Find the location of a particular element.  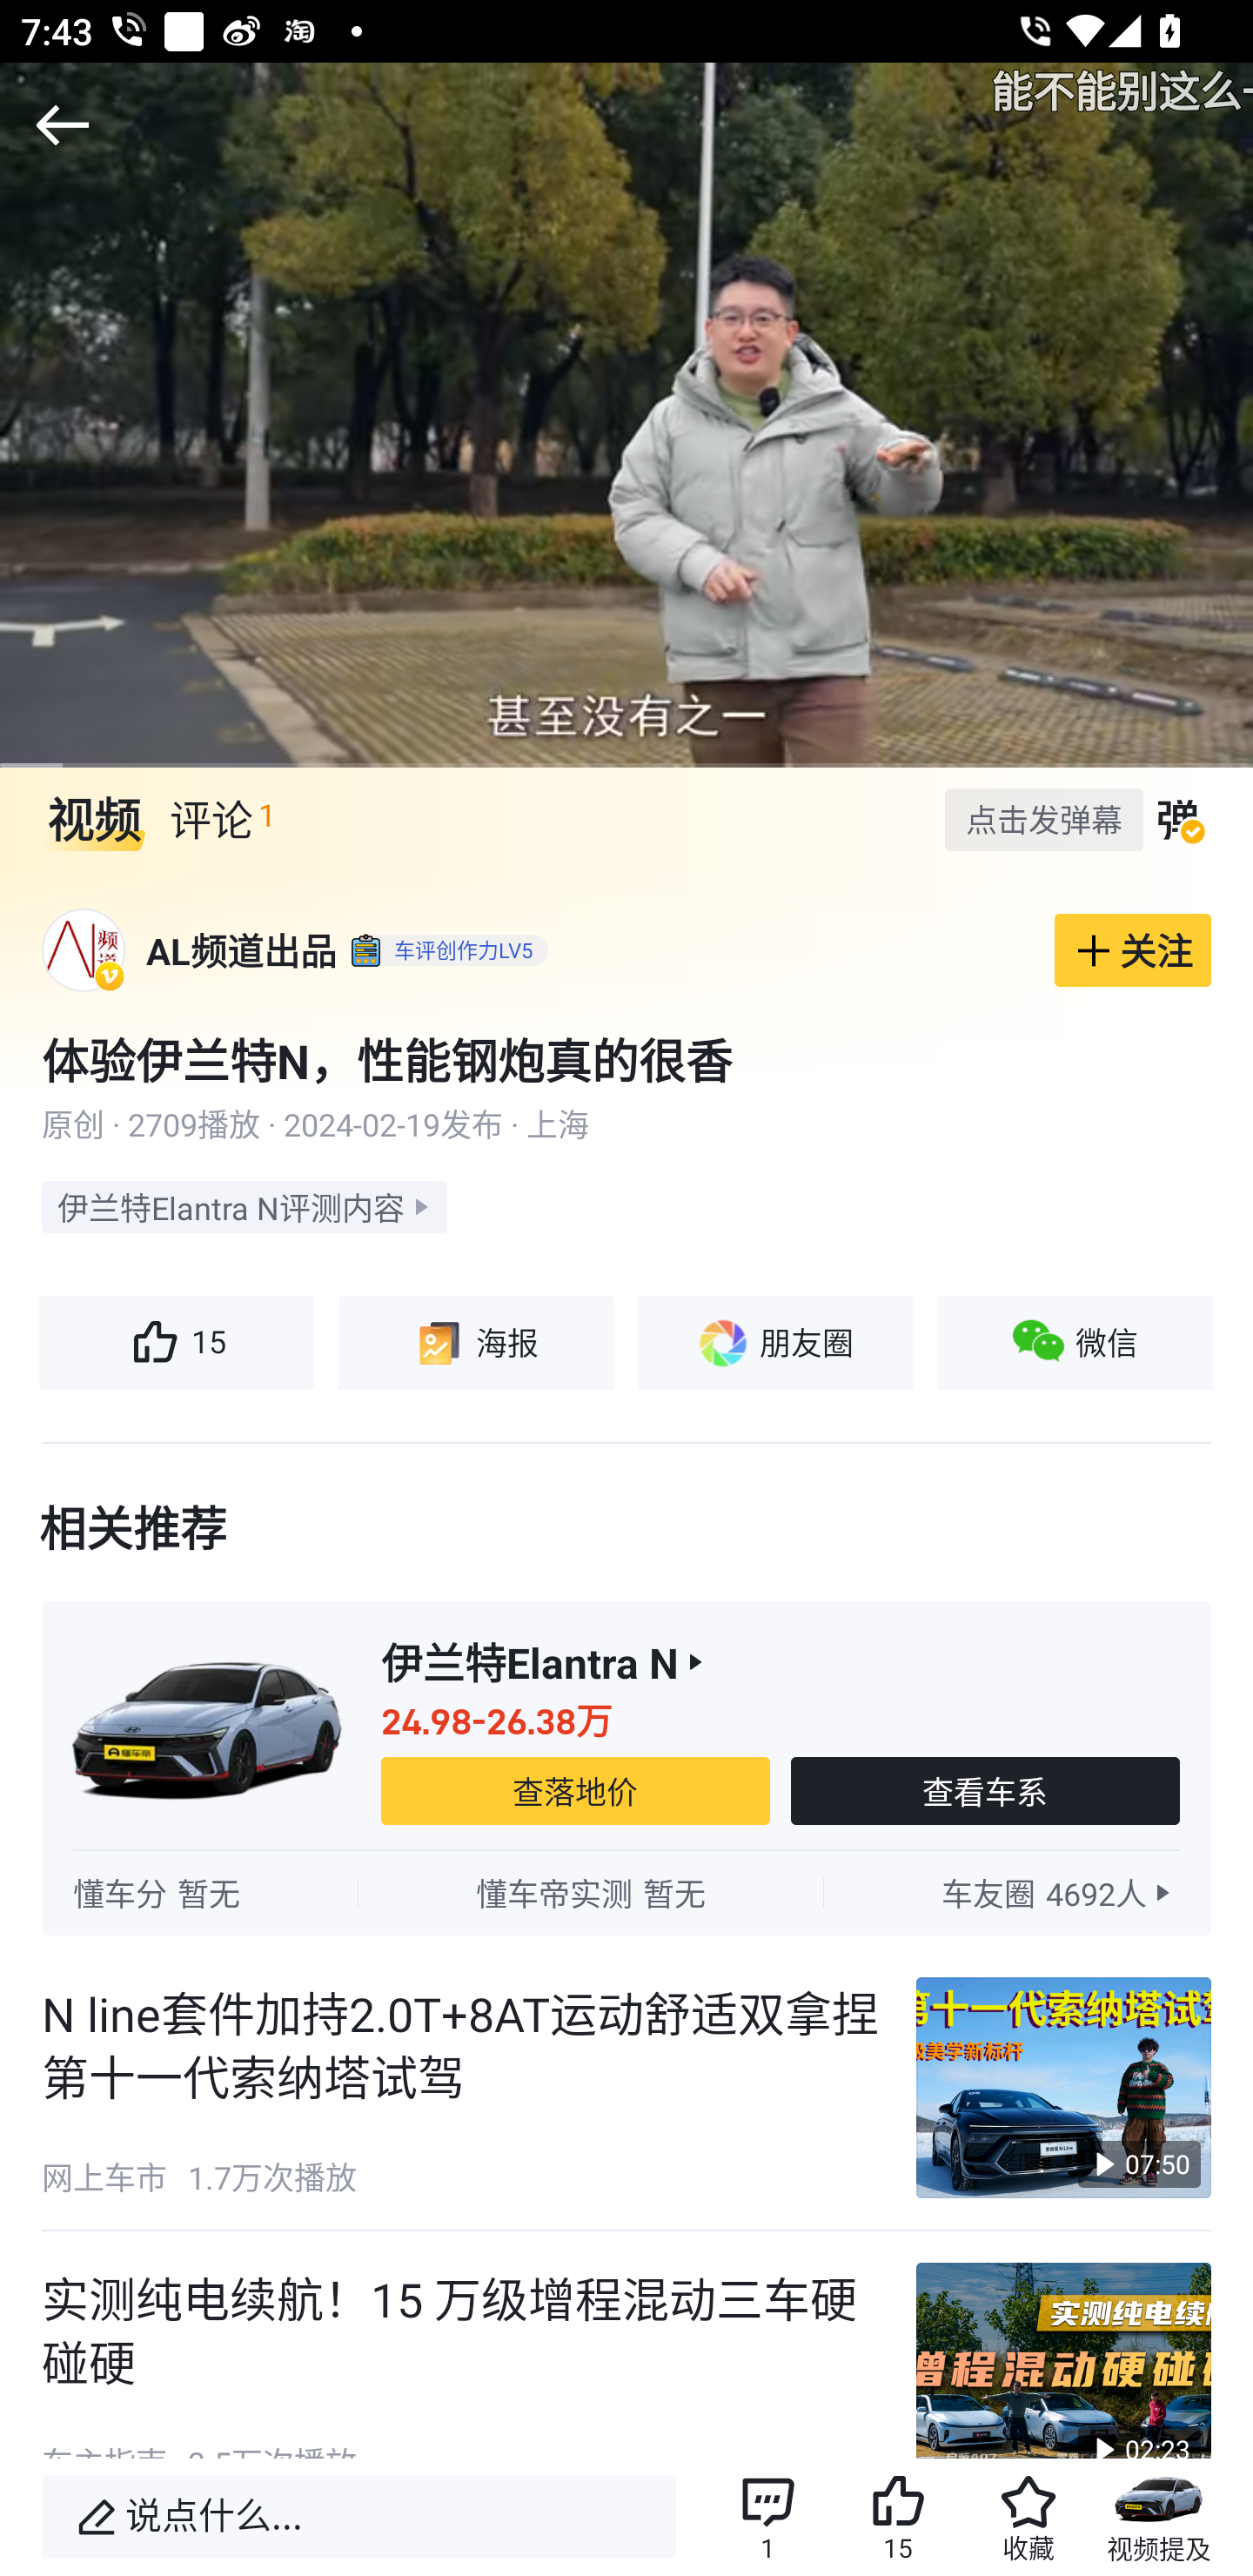

朋友圈 is located at coordinates (774, 1343).